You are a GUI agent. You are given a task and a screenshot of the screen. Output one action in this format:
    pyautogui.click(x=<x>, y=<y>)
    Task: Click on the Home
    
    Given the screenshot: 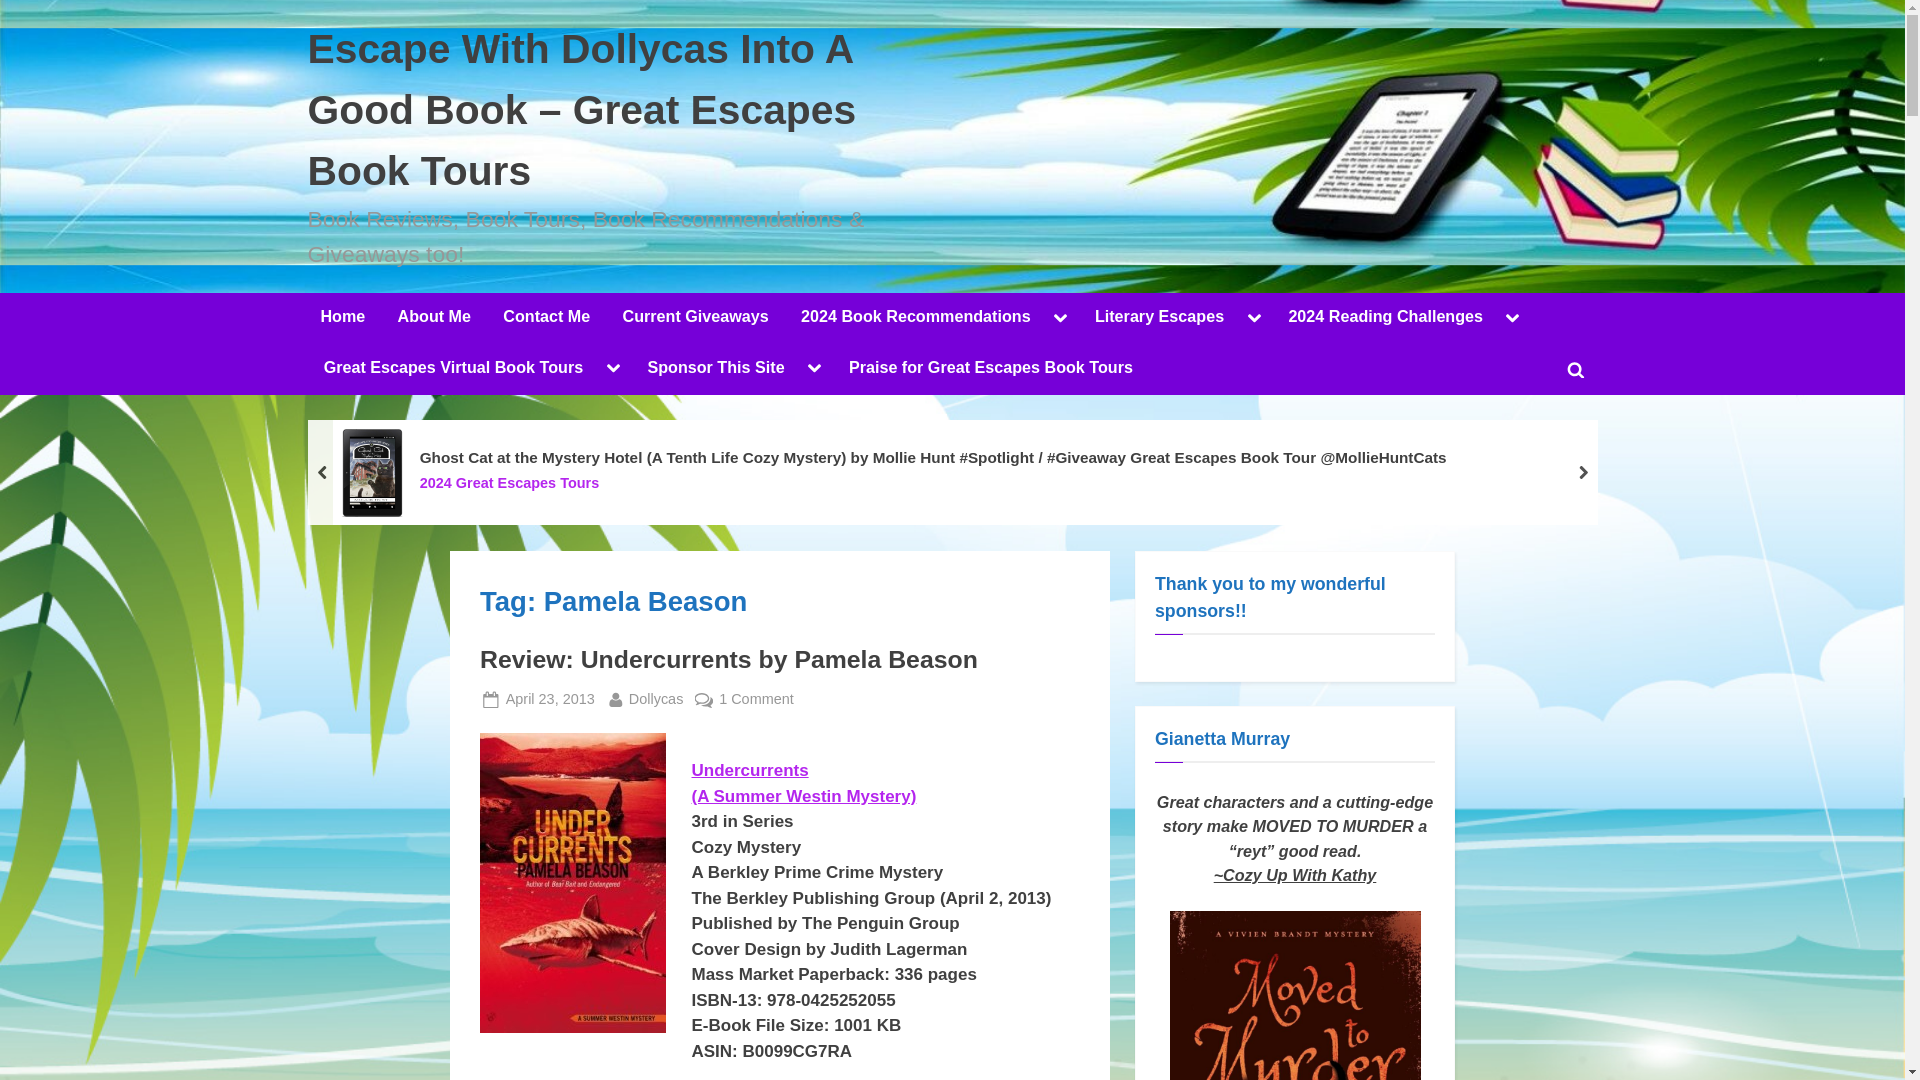 What is the action you would take?
    pyautogui.click(x=342, y=318)
    